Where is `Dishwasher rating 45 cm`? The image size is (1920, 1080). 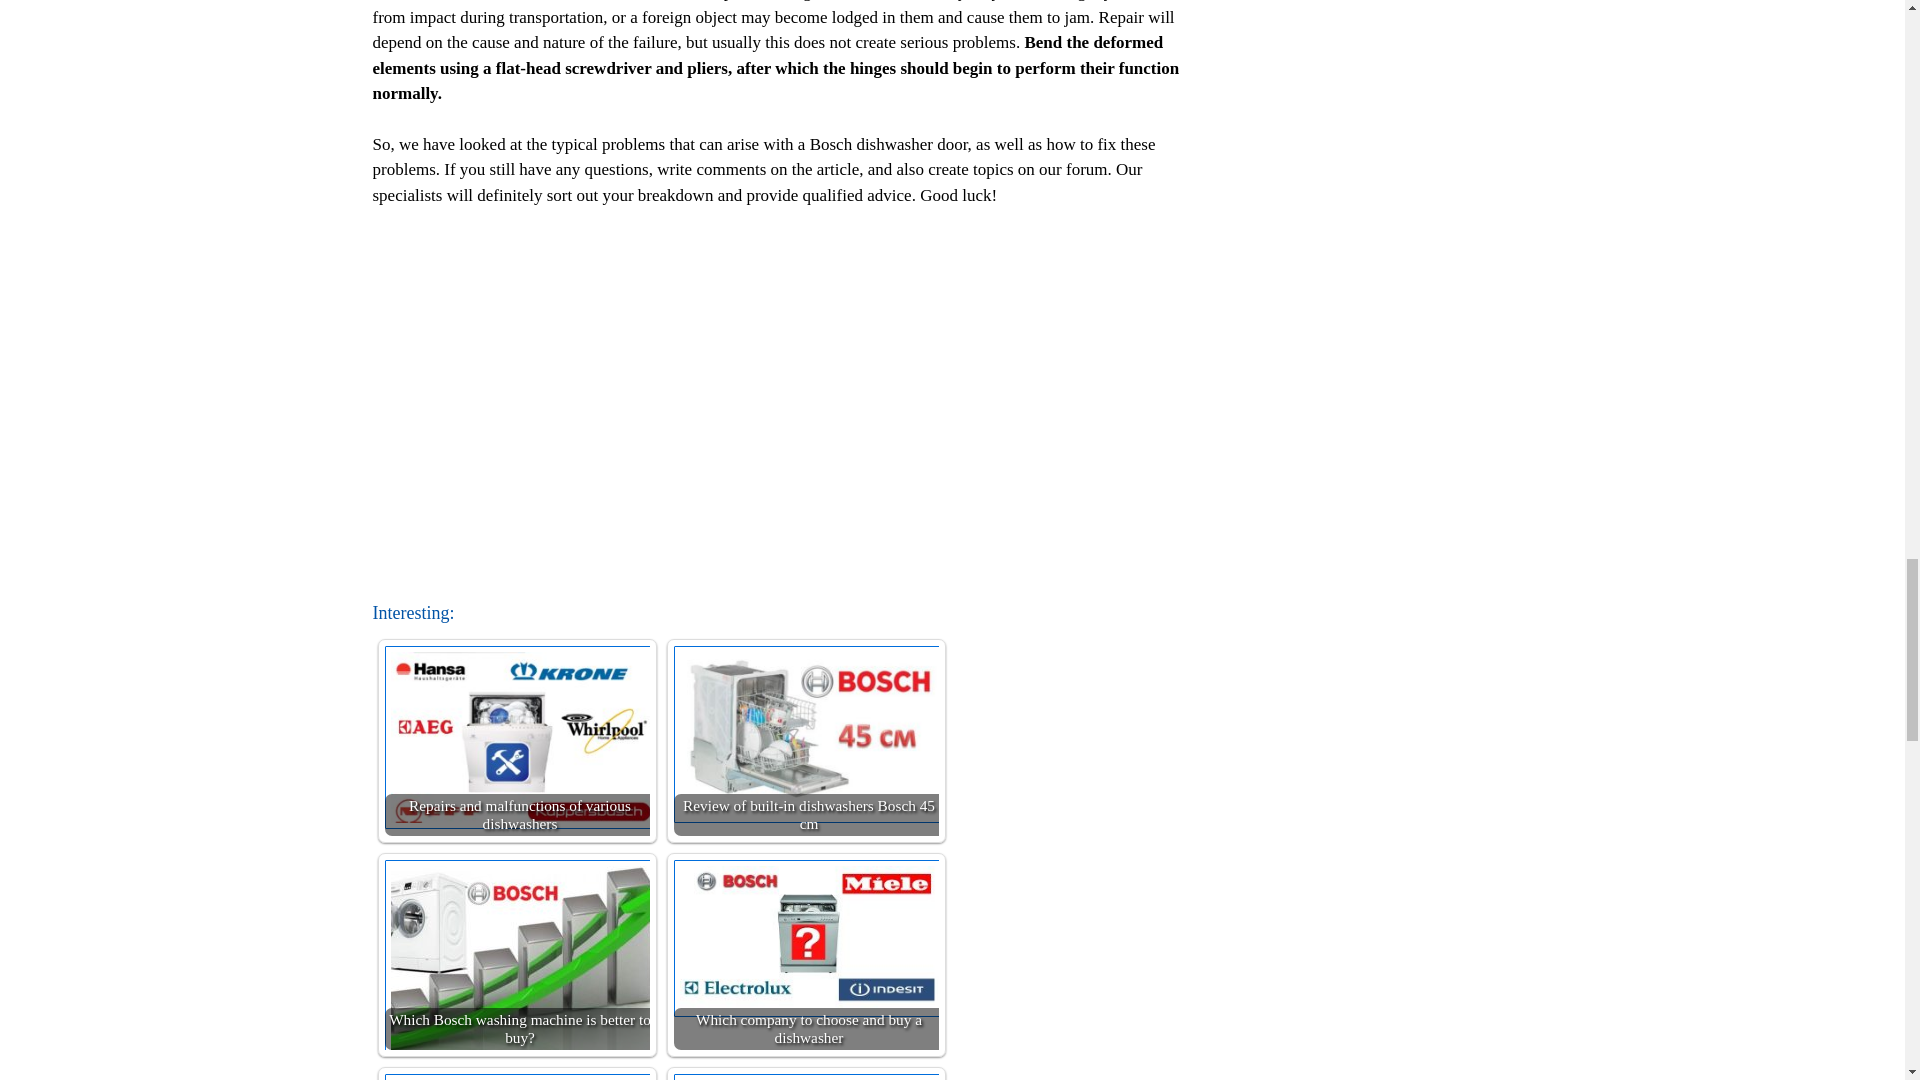
Dishwasher rating 45 cm is located at coordinates (516, 1076).